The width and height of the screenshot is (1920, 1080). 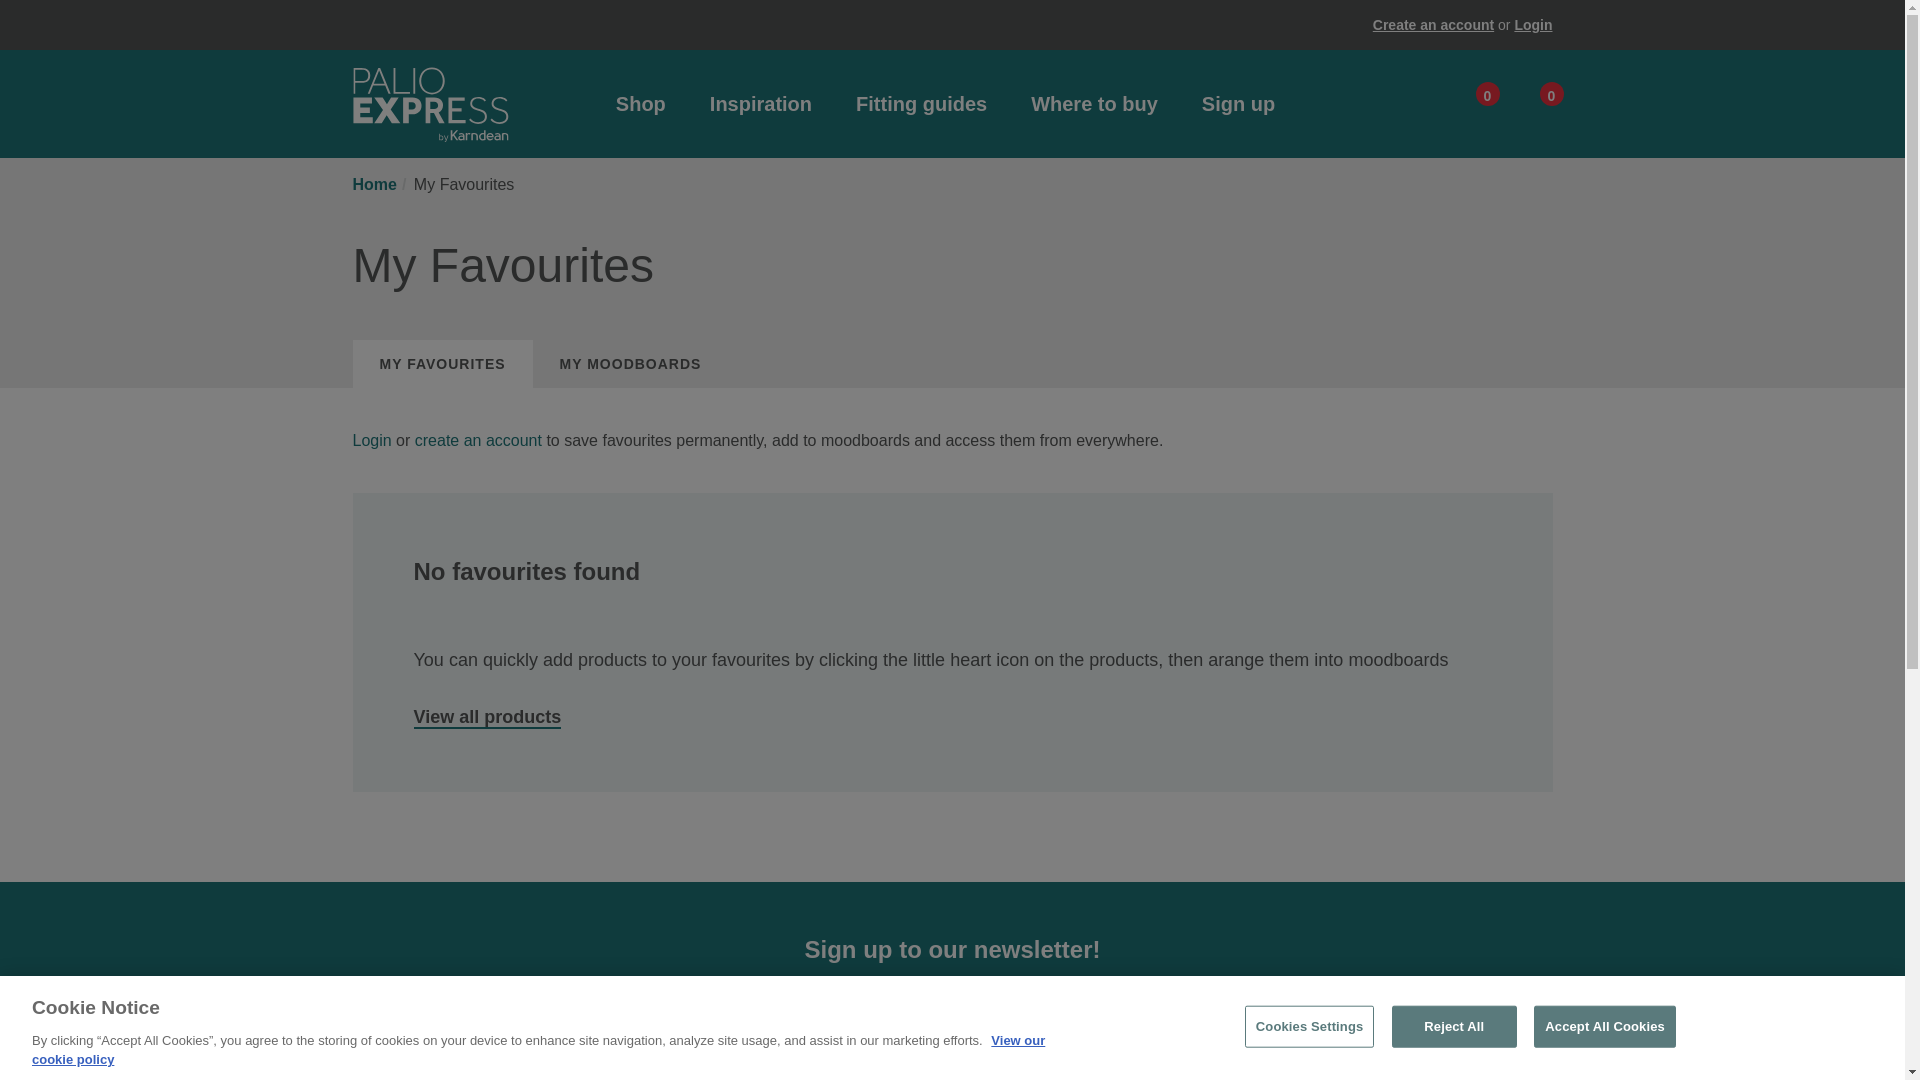 I want to click on Login, so click(x=373, y=440).